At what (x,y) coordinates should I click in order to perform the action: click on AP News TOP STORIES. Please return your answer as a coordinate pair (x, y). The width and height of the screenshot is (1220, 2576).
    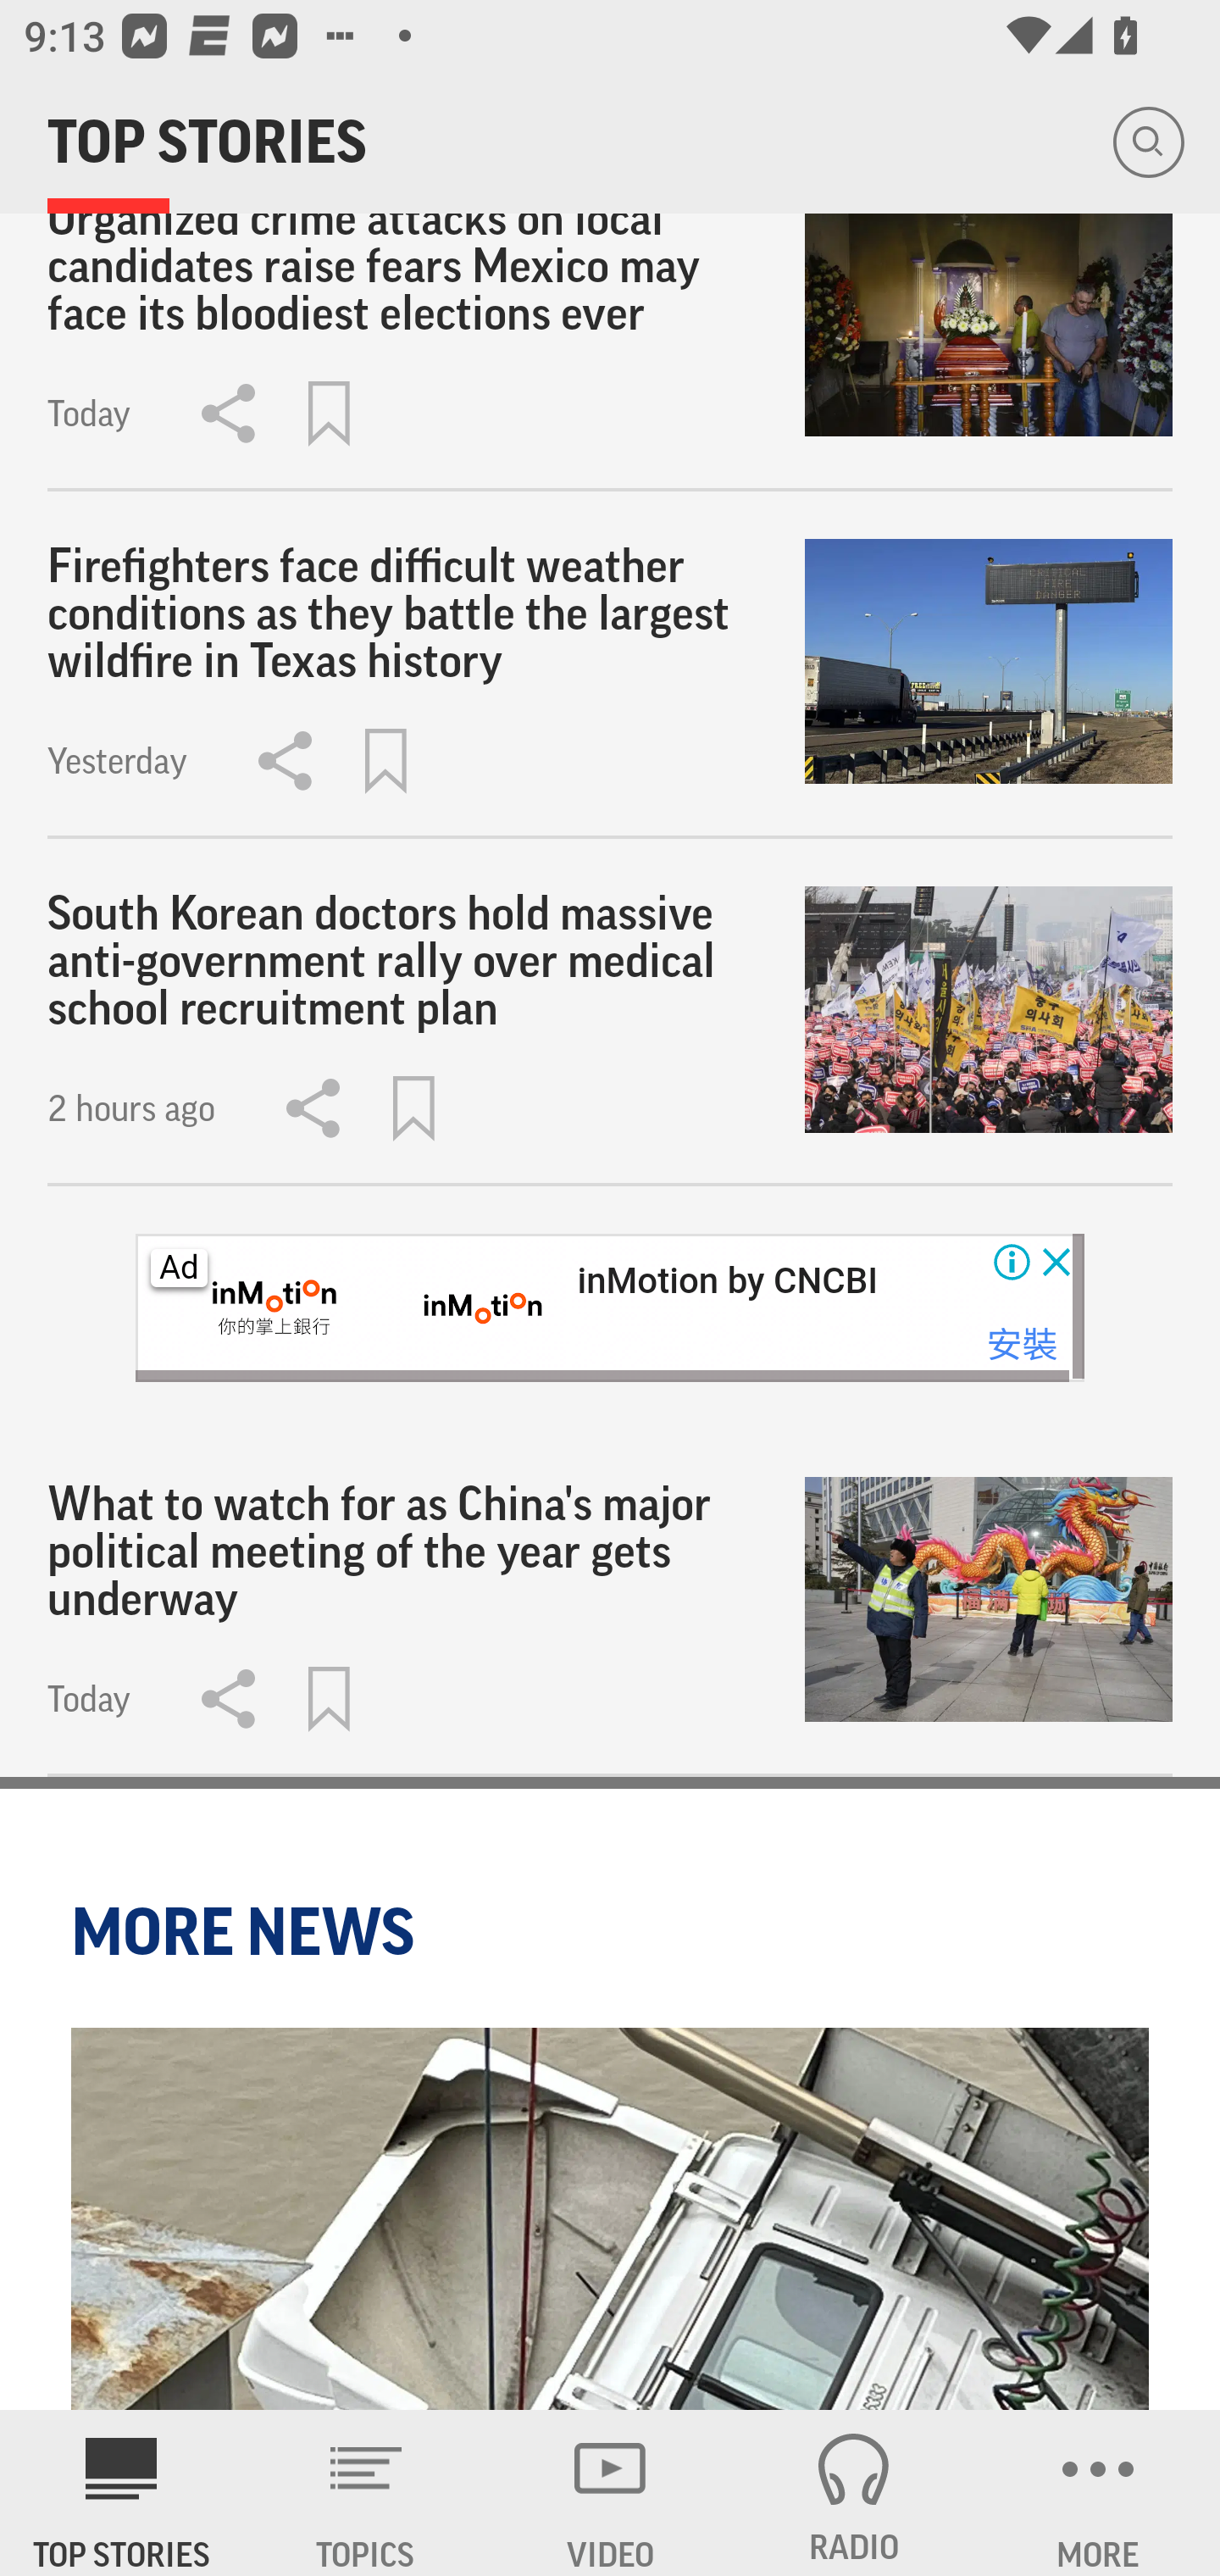
    Looking at the image, I should click on (122, 2493).